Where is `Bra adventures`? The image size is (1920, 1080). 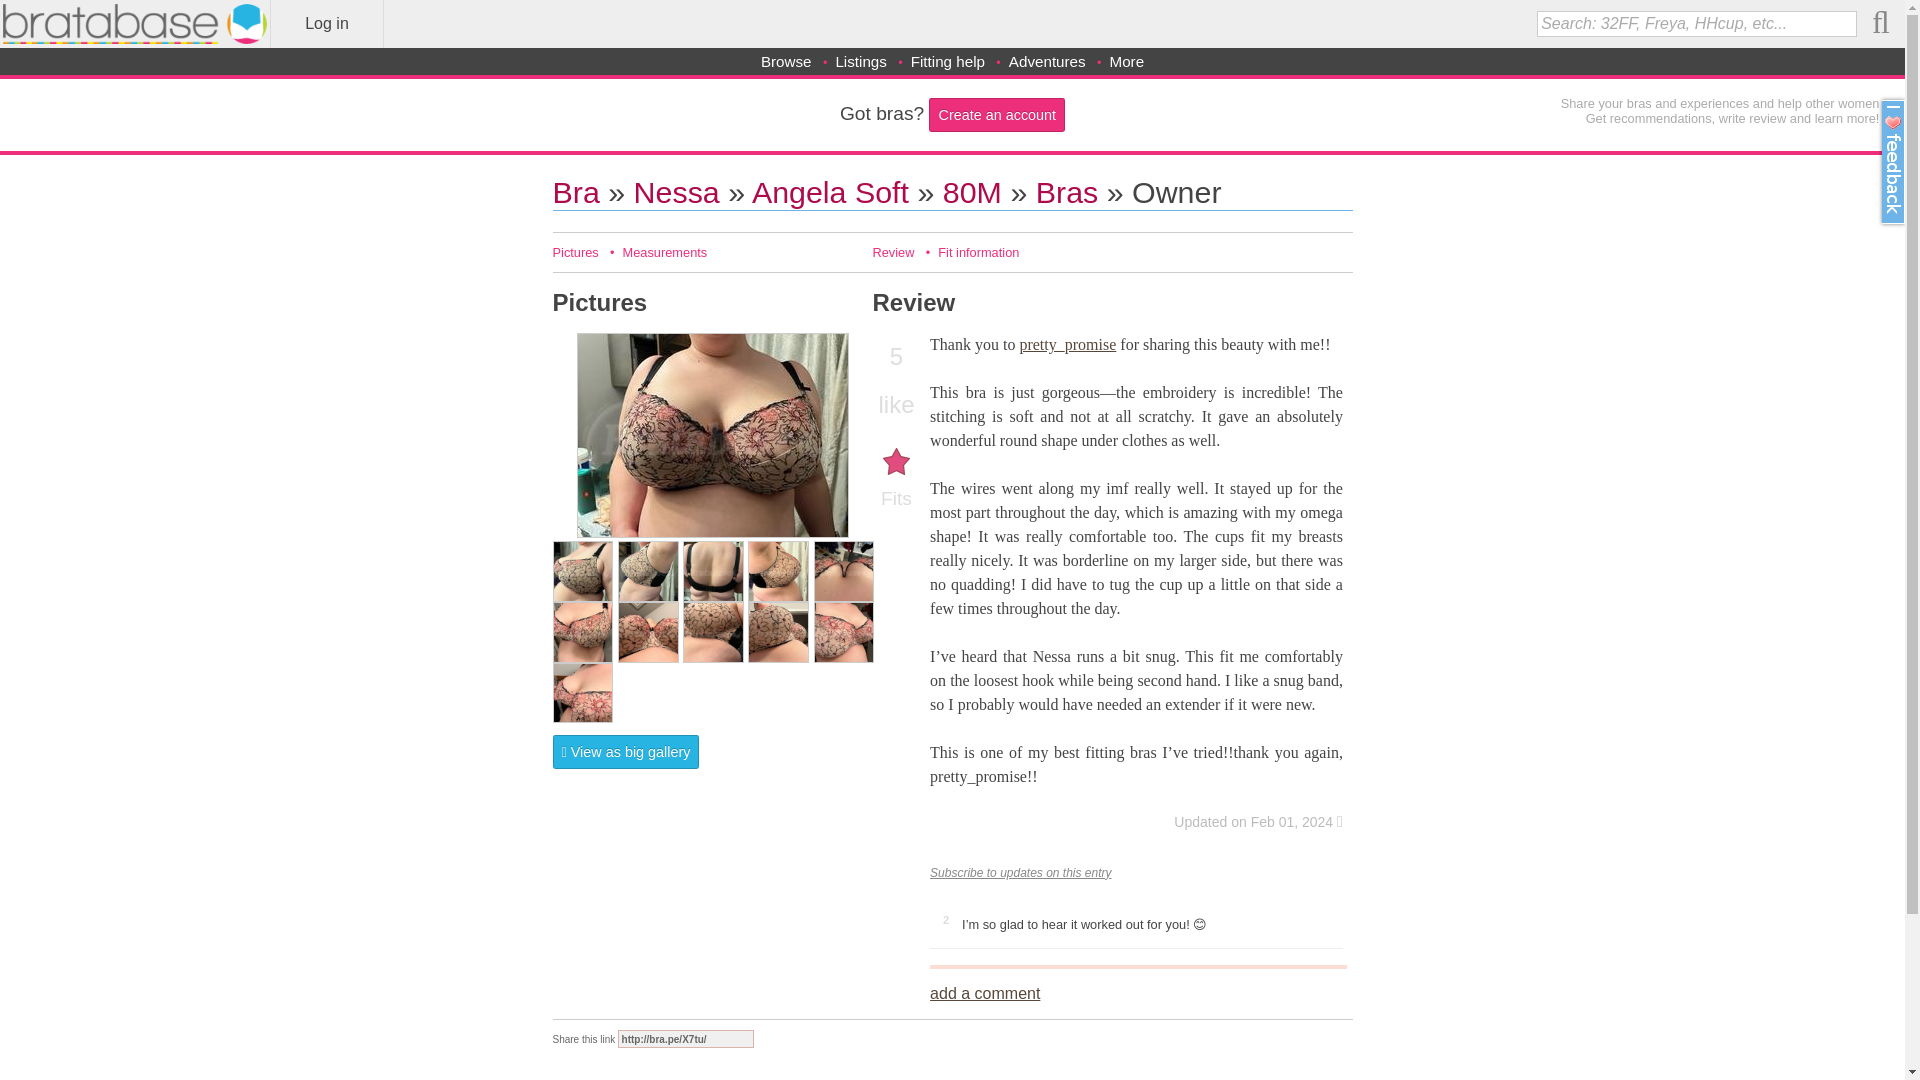
Bra adventures is located at coordinates (1048, 61).